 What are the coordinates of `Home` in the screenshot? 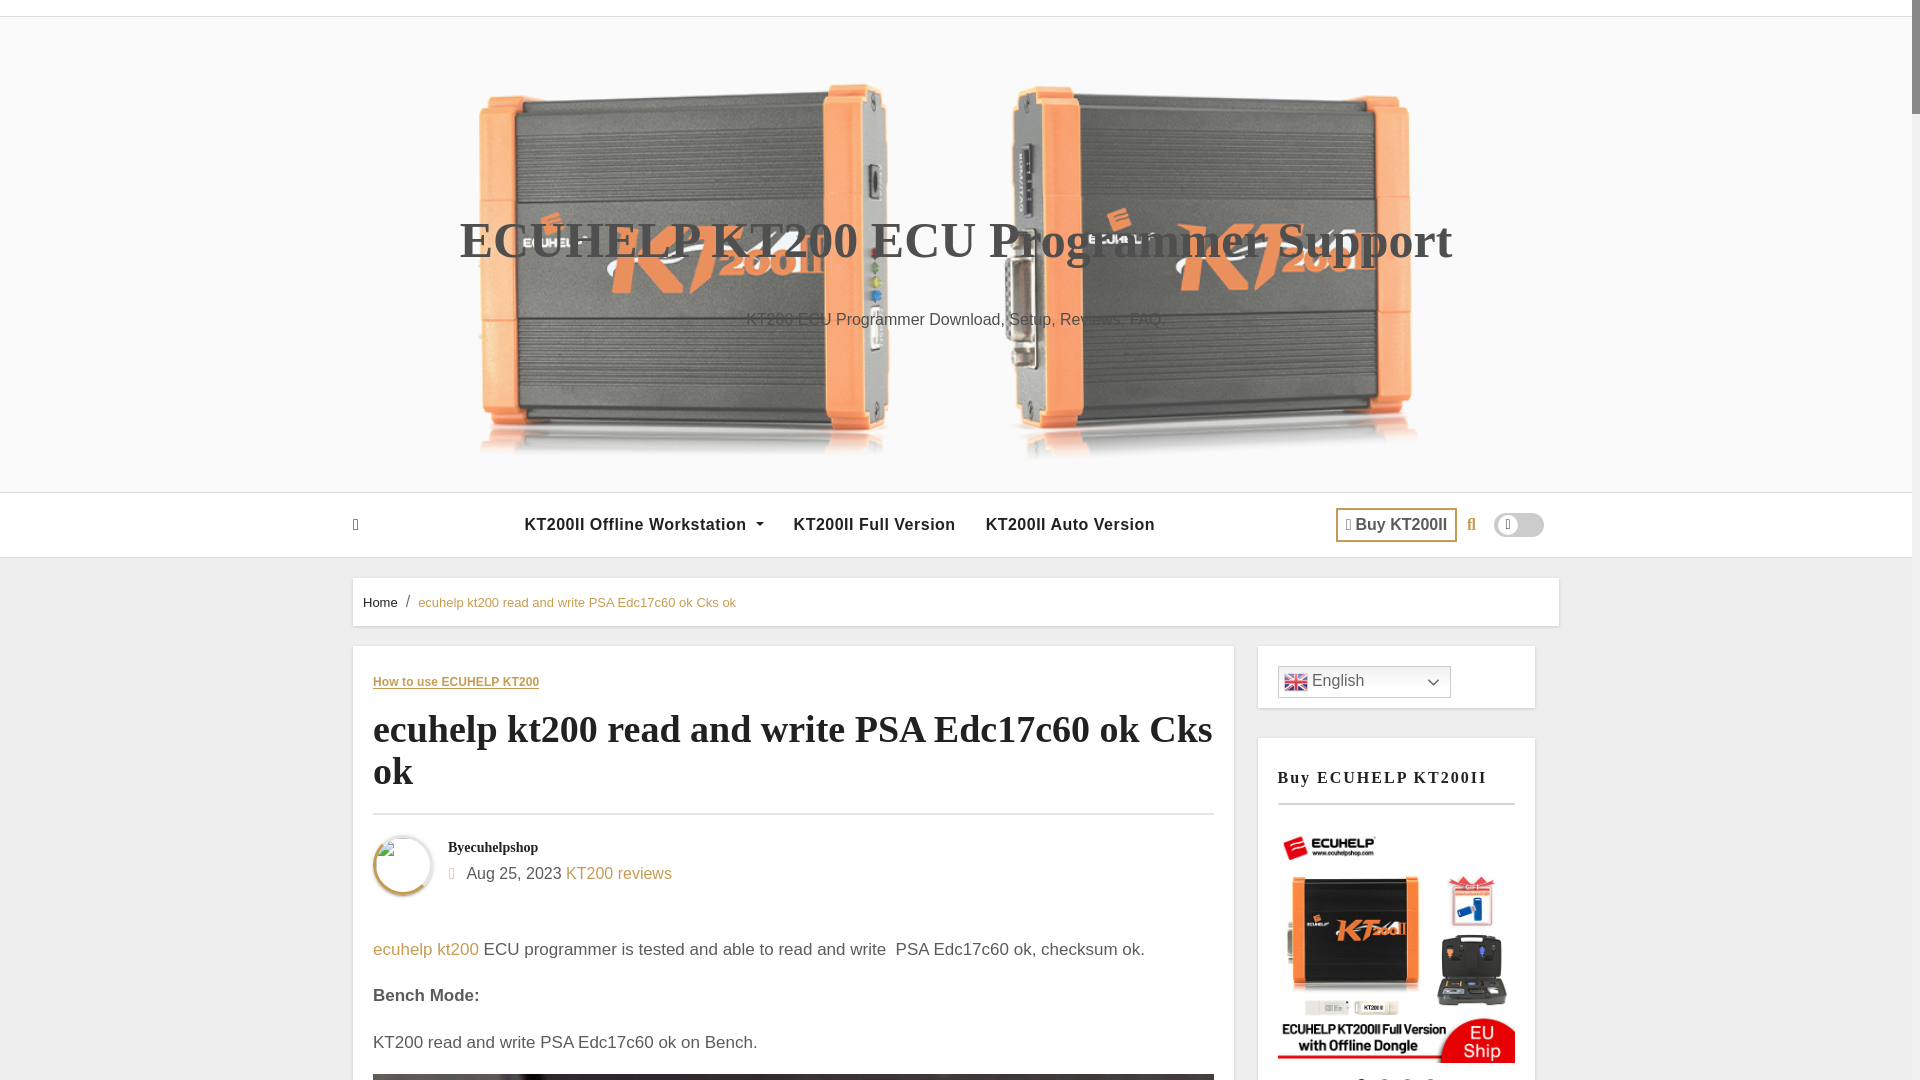 It's located at (380, 602).